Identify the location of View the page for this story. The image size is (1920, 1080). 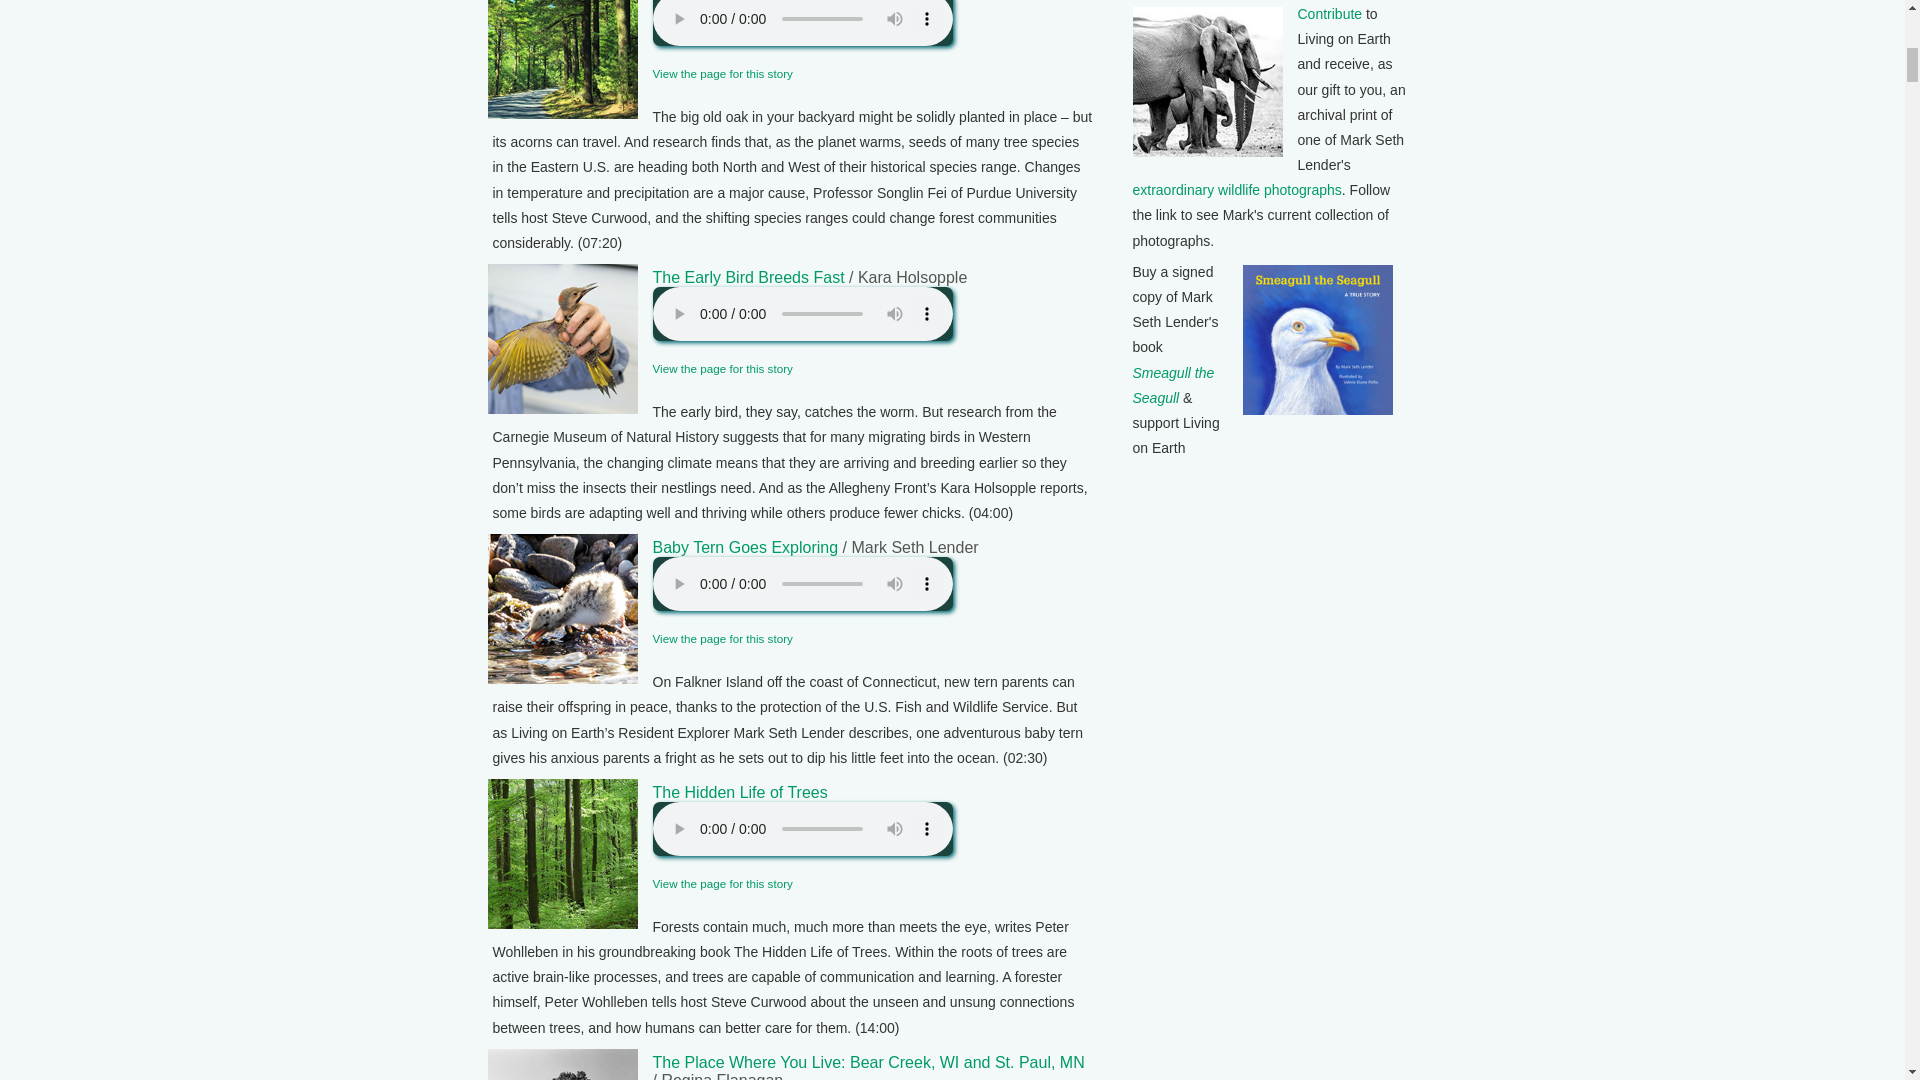
(722, 638).